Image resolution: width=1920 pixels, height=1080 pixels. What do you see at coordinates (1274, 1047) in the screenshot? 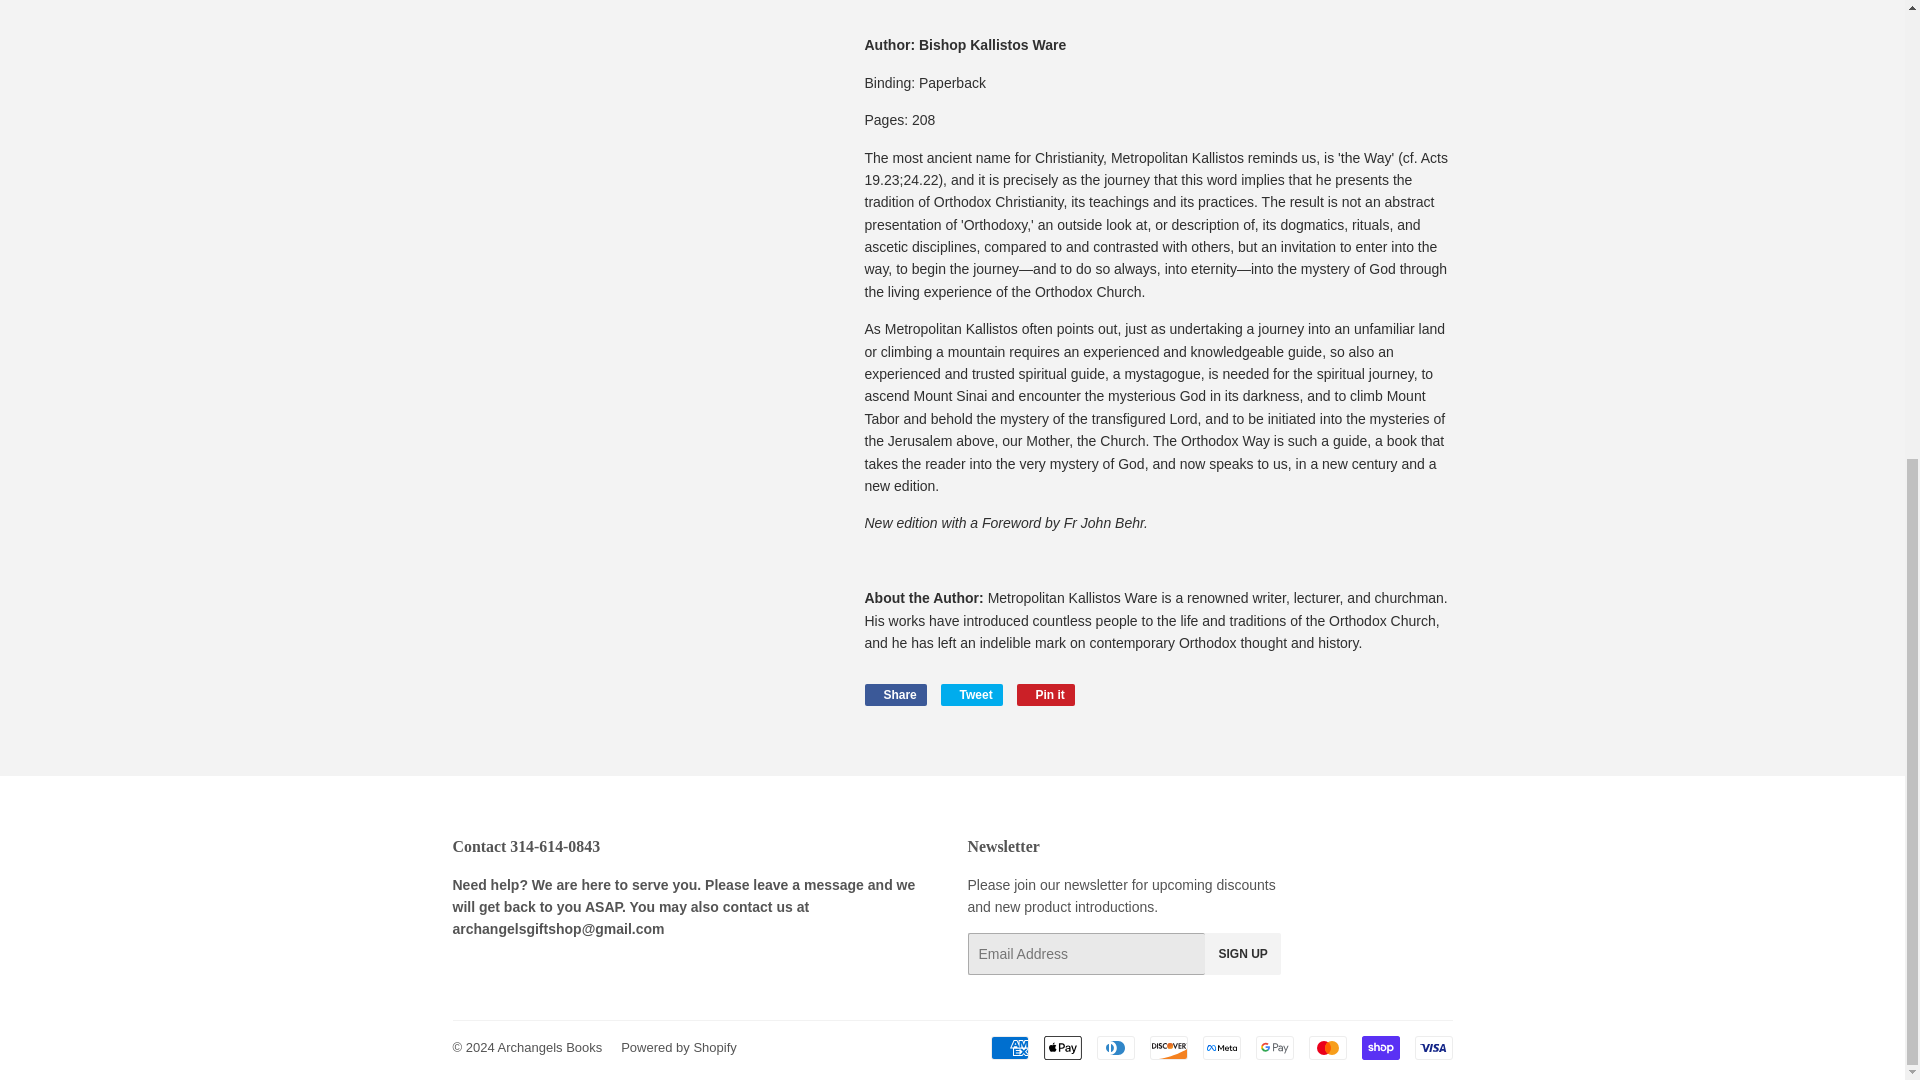
I see `Google Pay` at bounding box center [1274, 1047].